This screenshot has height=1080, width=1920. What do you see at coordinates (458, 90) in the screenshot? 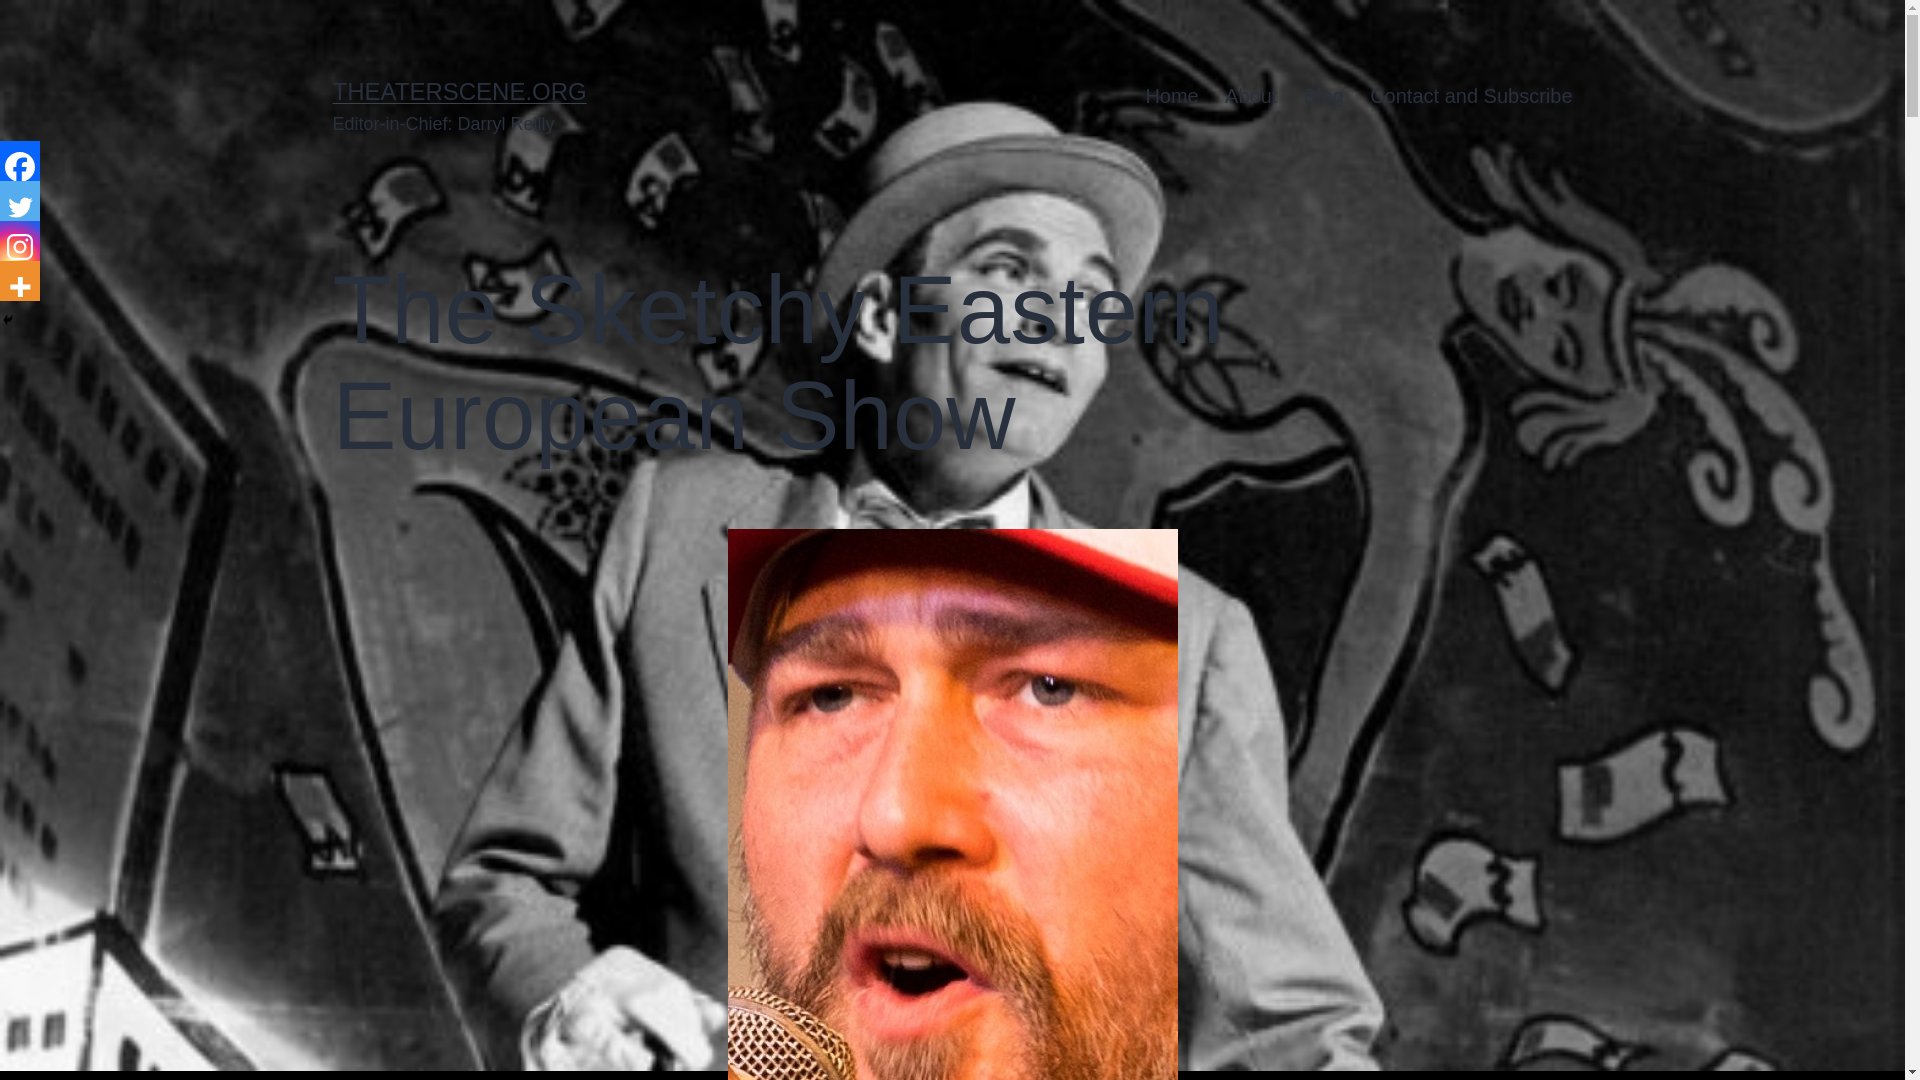
I see `THEATERSCENE.ORG` at bounding box center [458, 90].